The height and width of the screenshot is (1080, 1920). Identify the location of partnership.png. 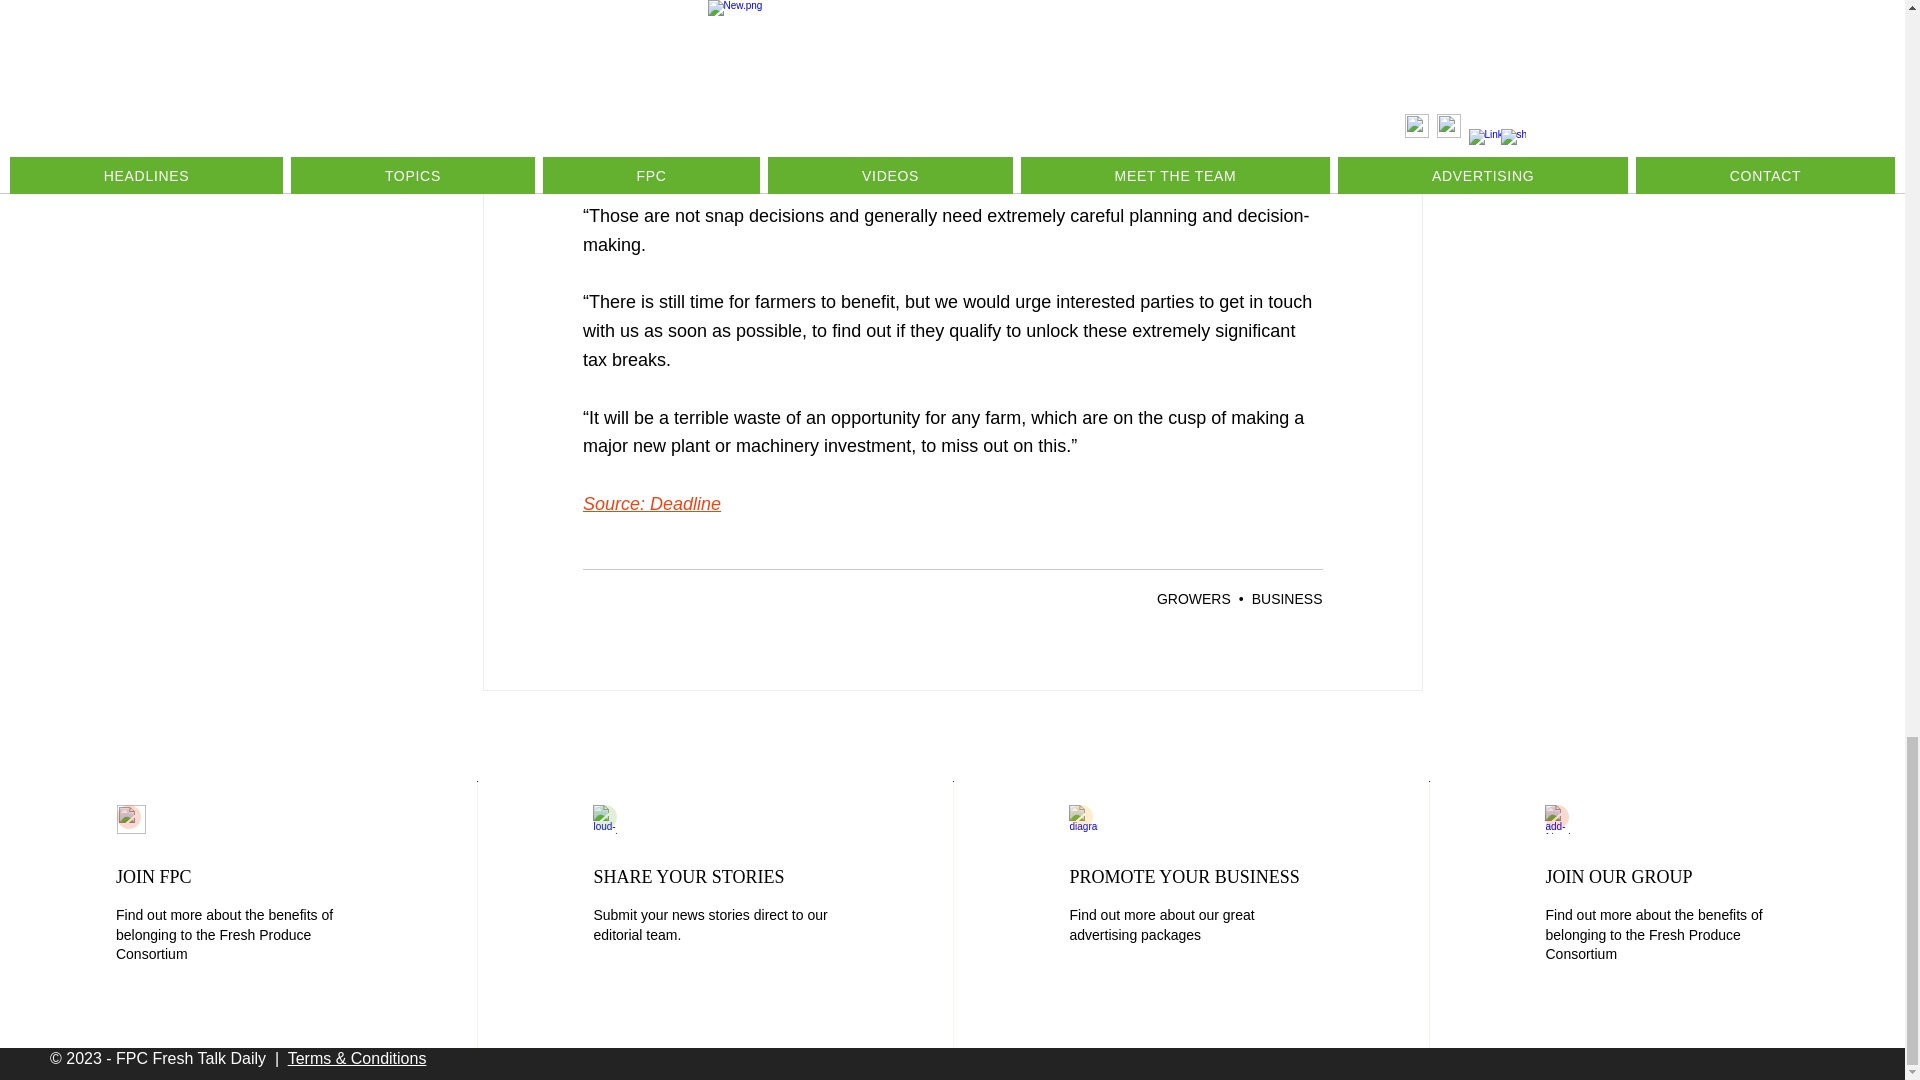
(608, 818).